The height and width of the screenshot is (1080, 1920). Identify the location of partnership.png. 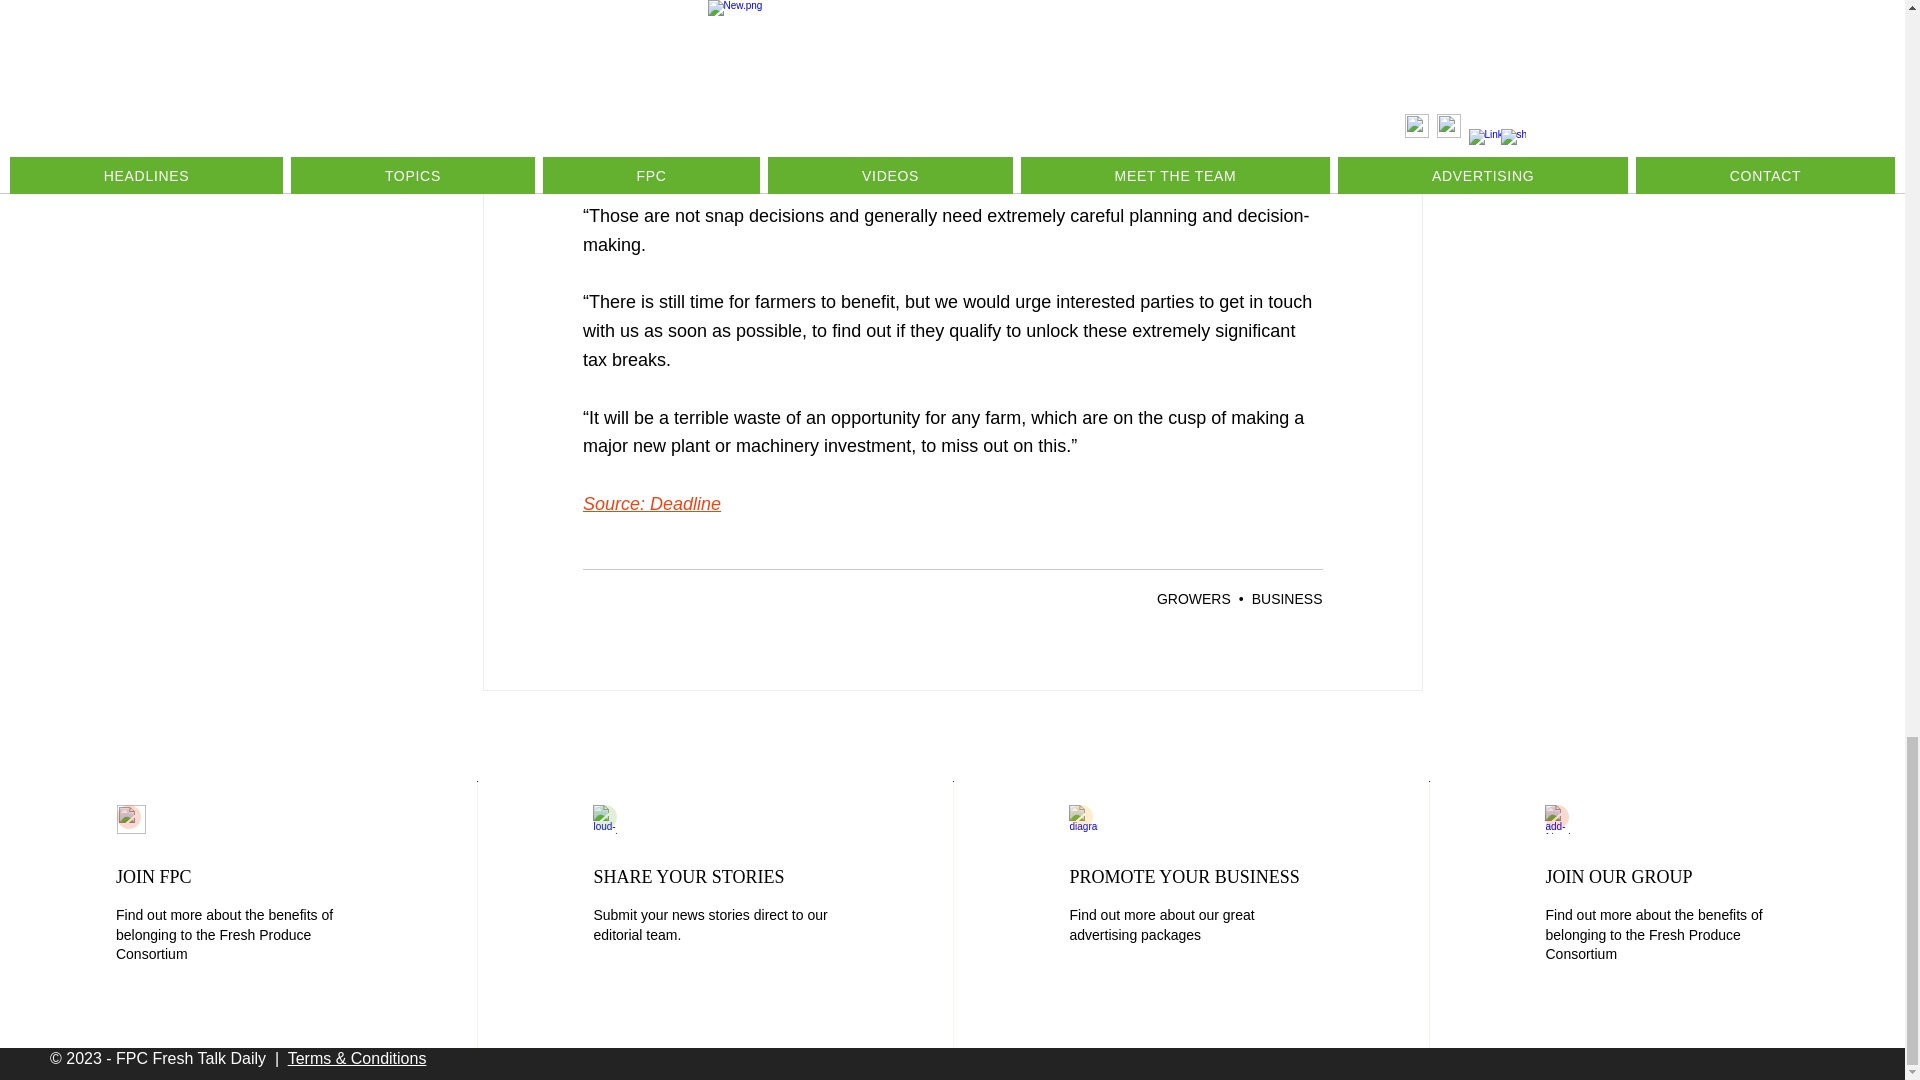
(608, 818).